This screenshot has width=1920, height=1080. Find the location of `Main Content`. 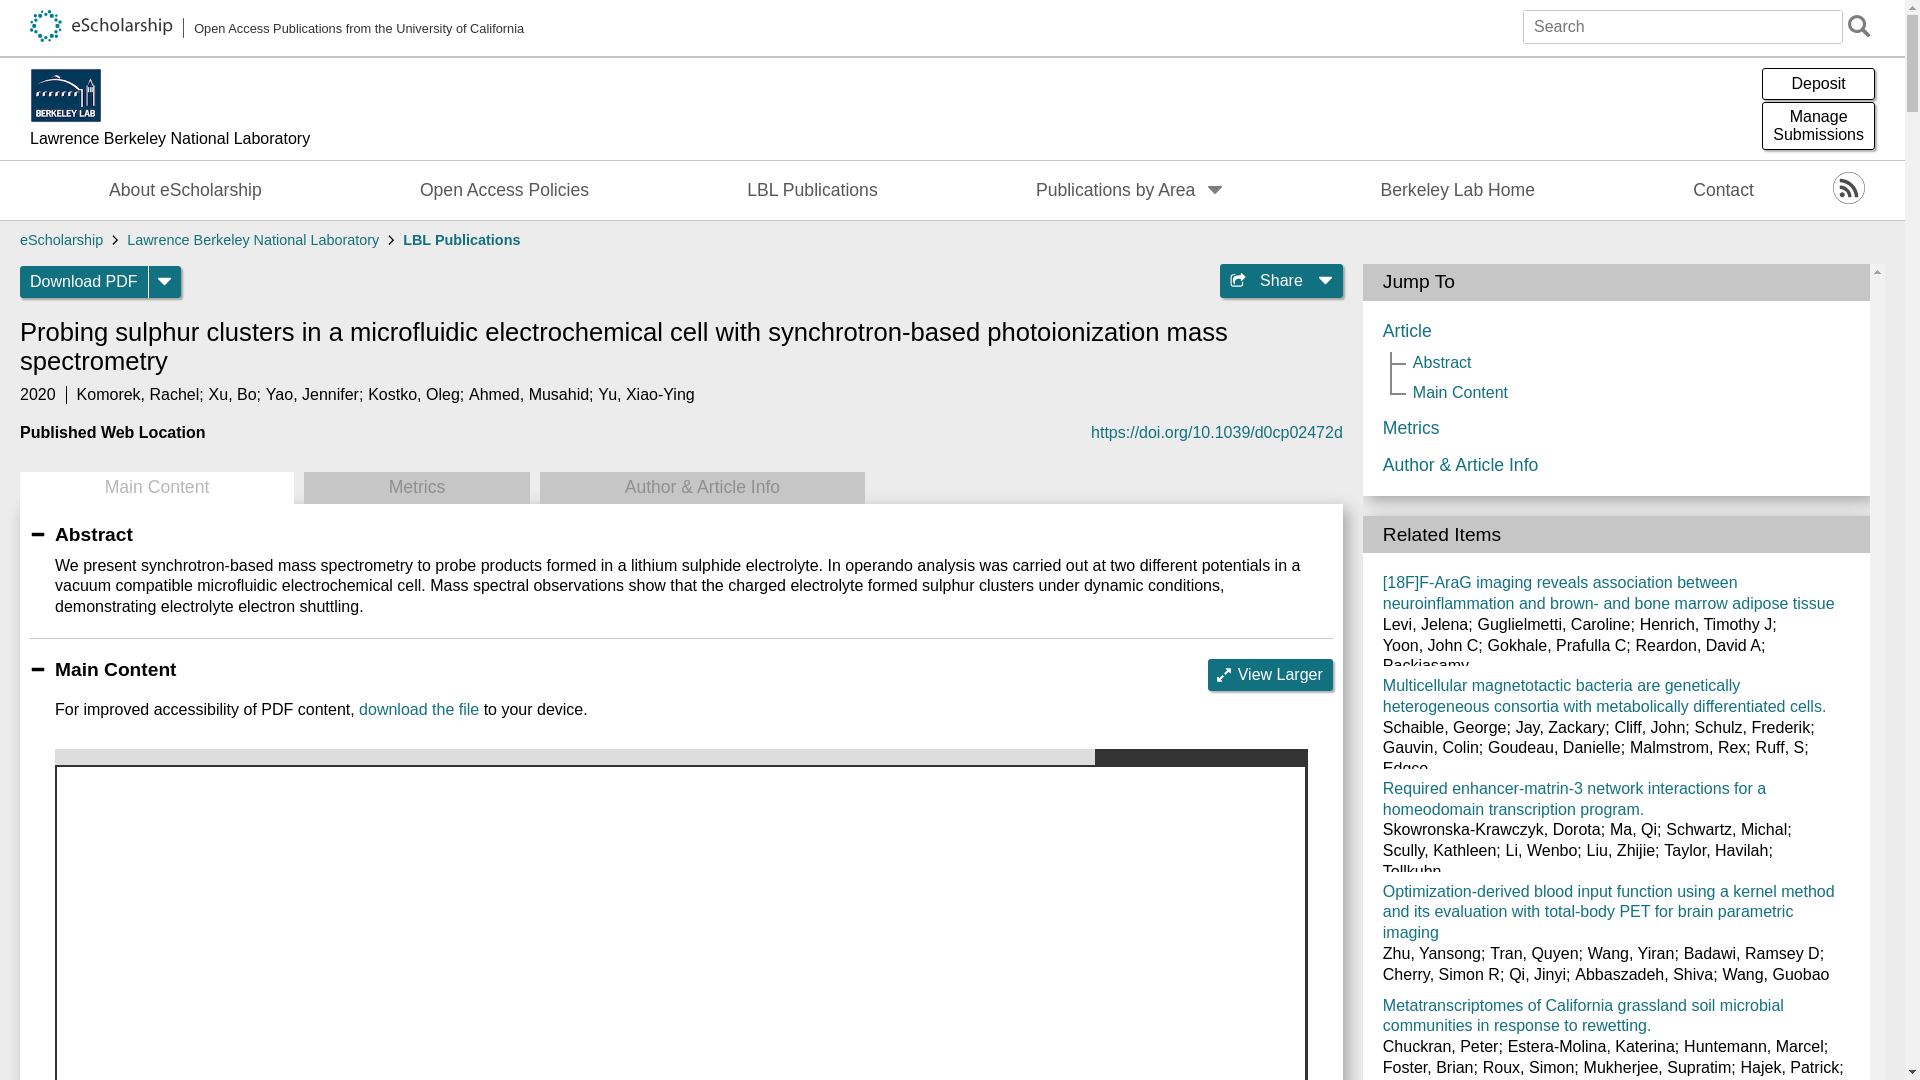

Main Content is located at coordinates (504, 190).